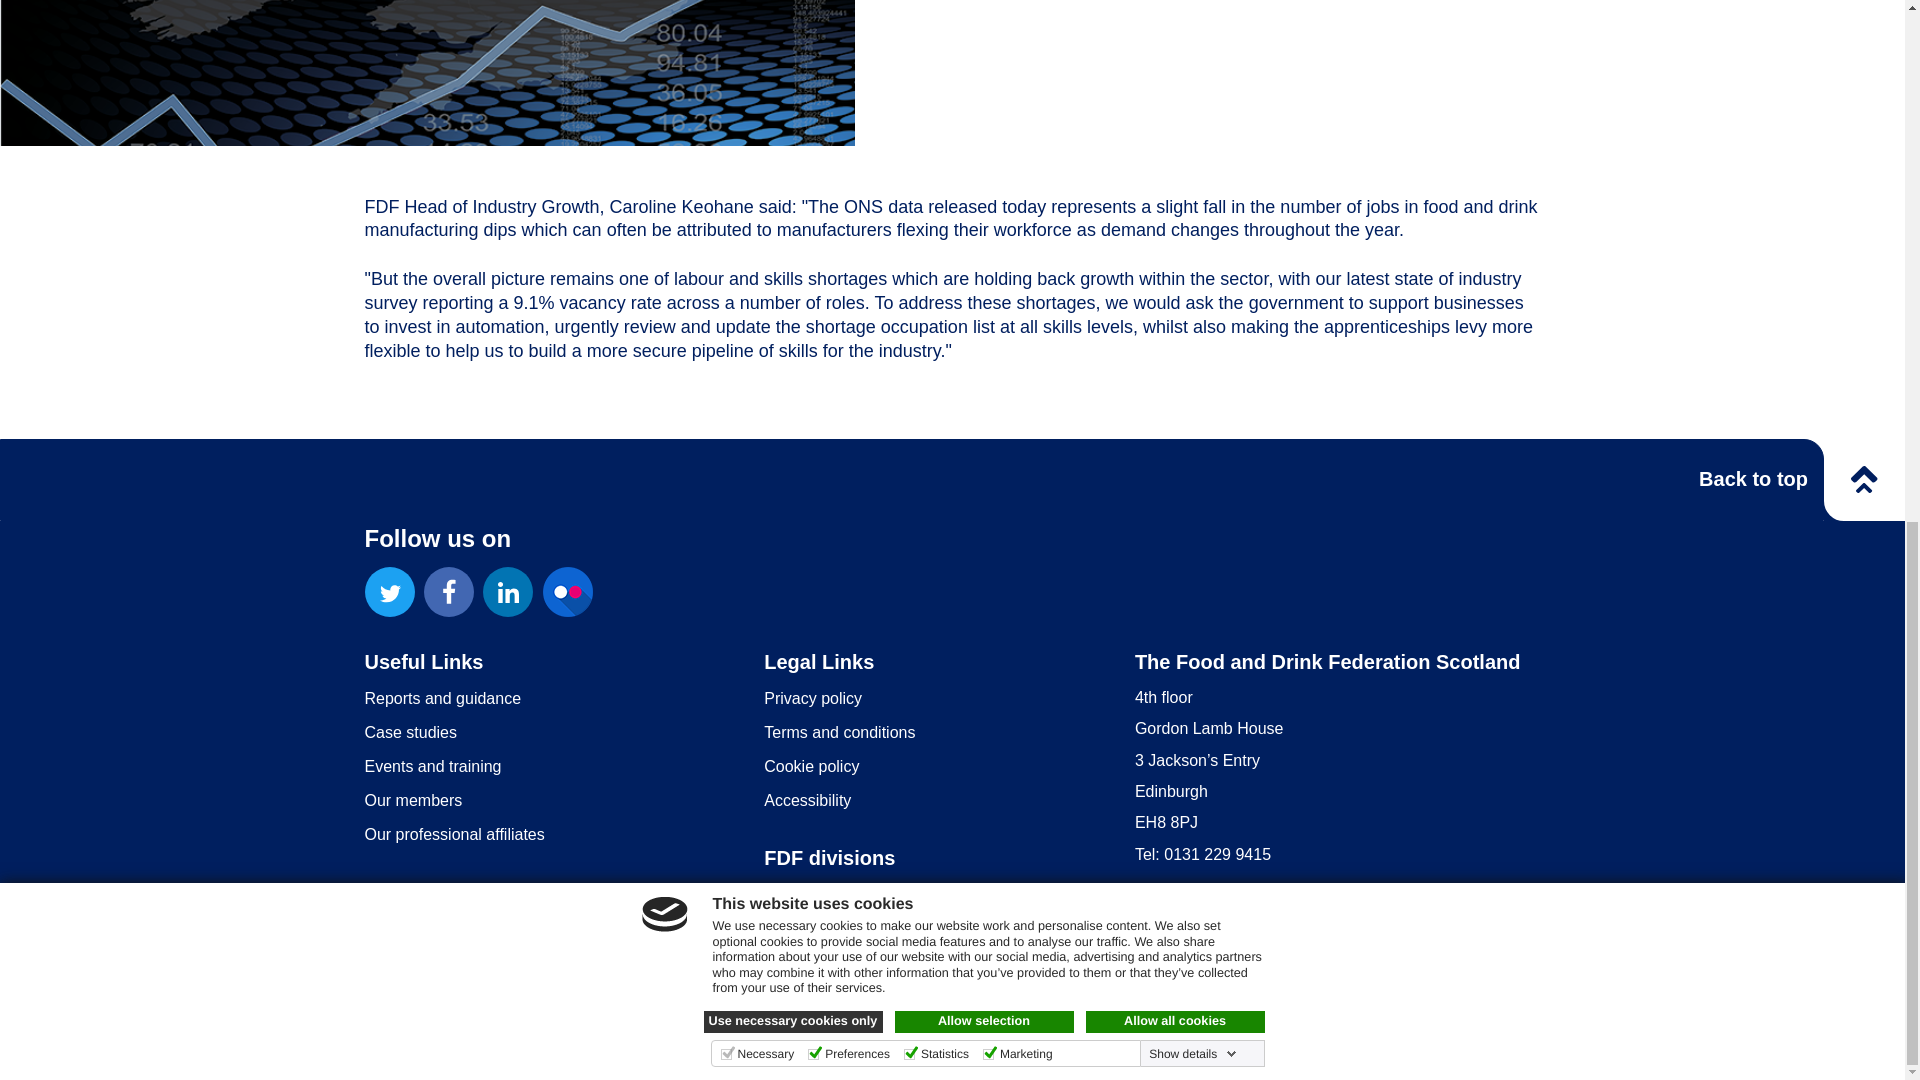 This screenshot has height=1080, width=1920. What do you see at coordinates (1754, 478) in the screenshot?
I see `Back to top` at bounding box center [1754, 478].